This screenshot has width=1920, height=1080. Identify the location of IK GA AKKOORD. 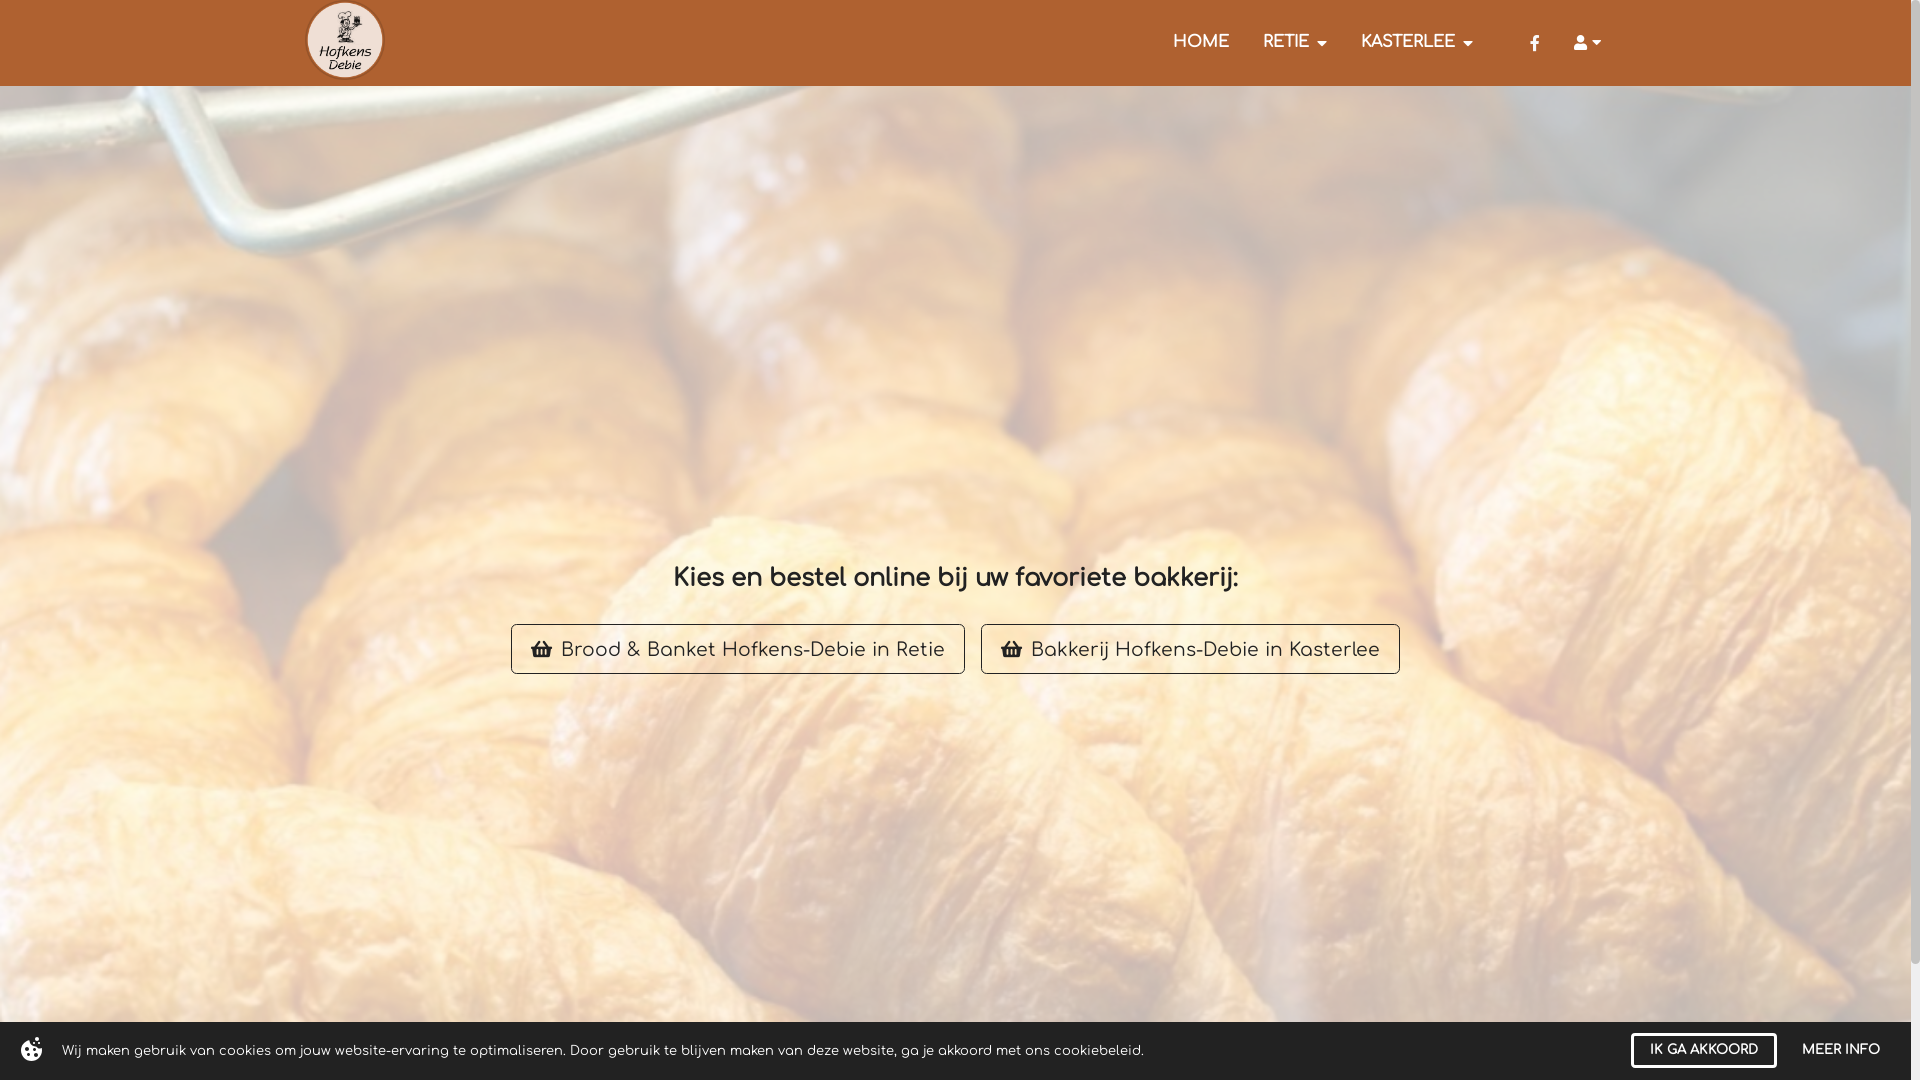
(1704, 1050).